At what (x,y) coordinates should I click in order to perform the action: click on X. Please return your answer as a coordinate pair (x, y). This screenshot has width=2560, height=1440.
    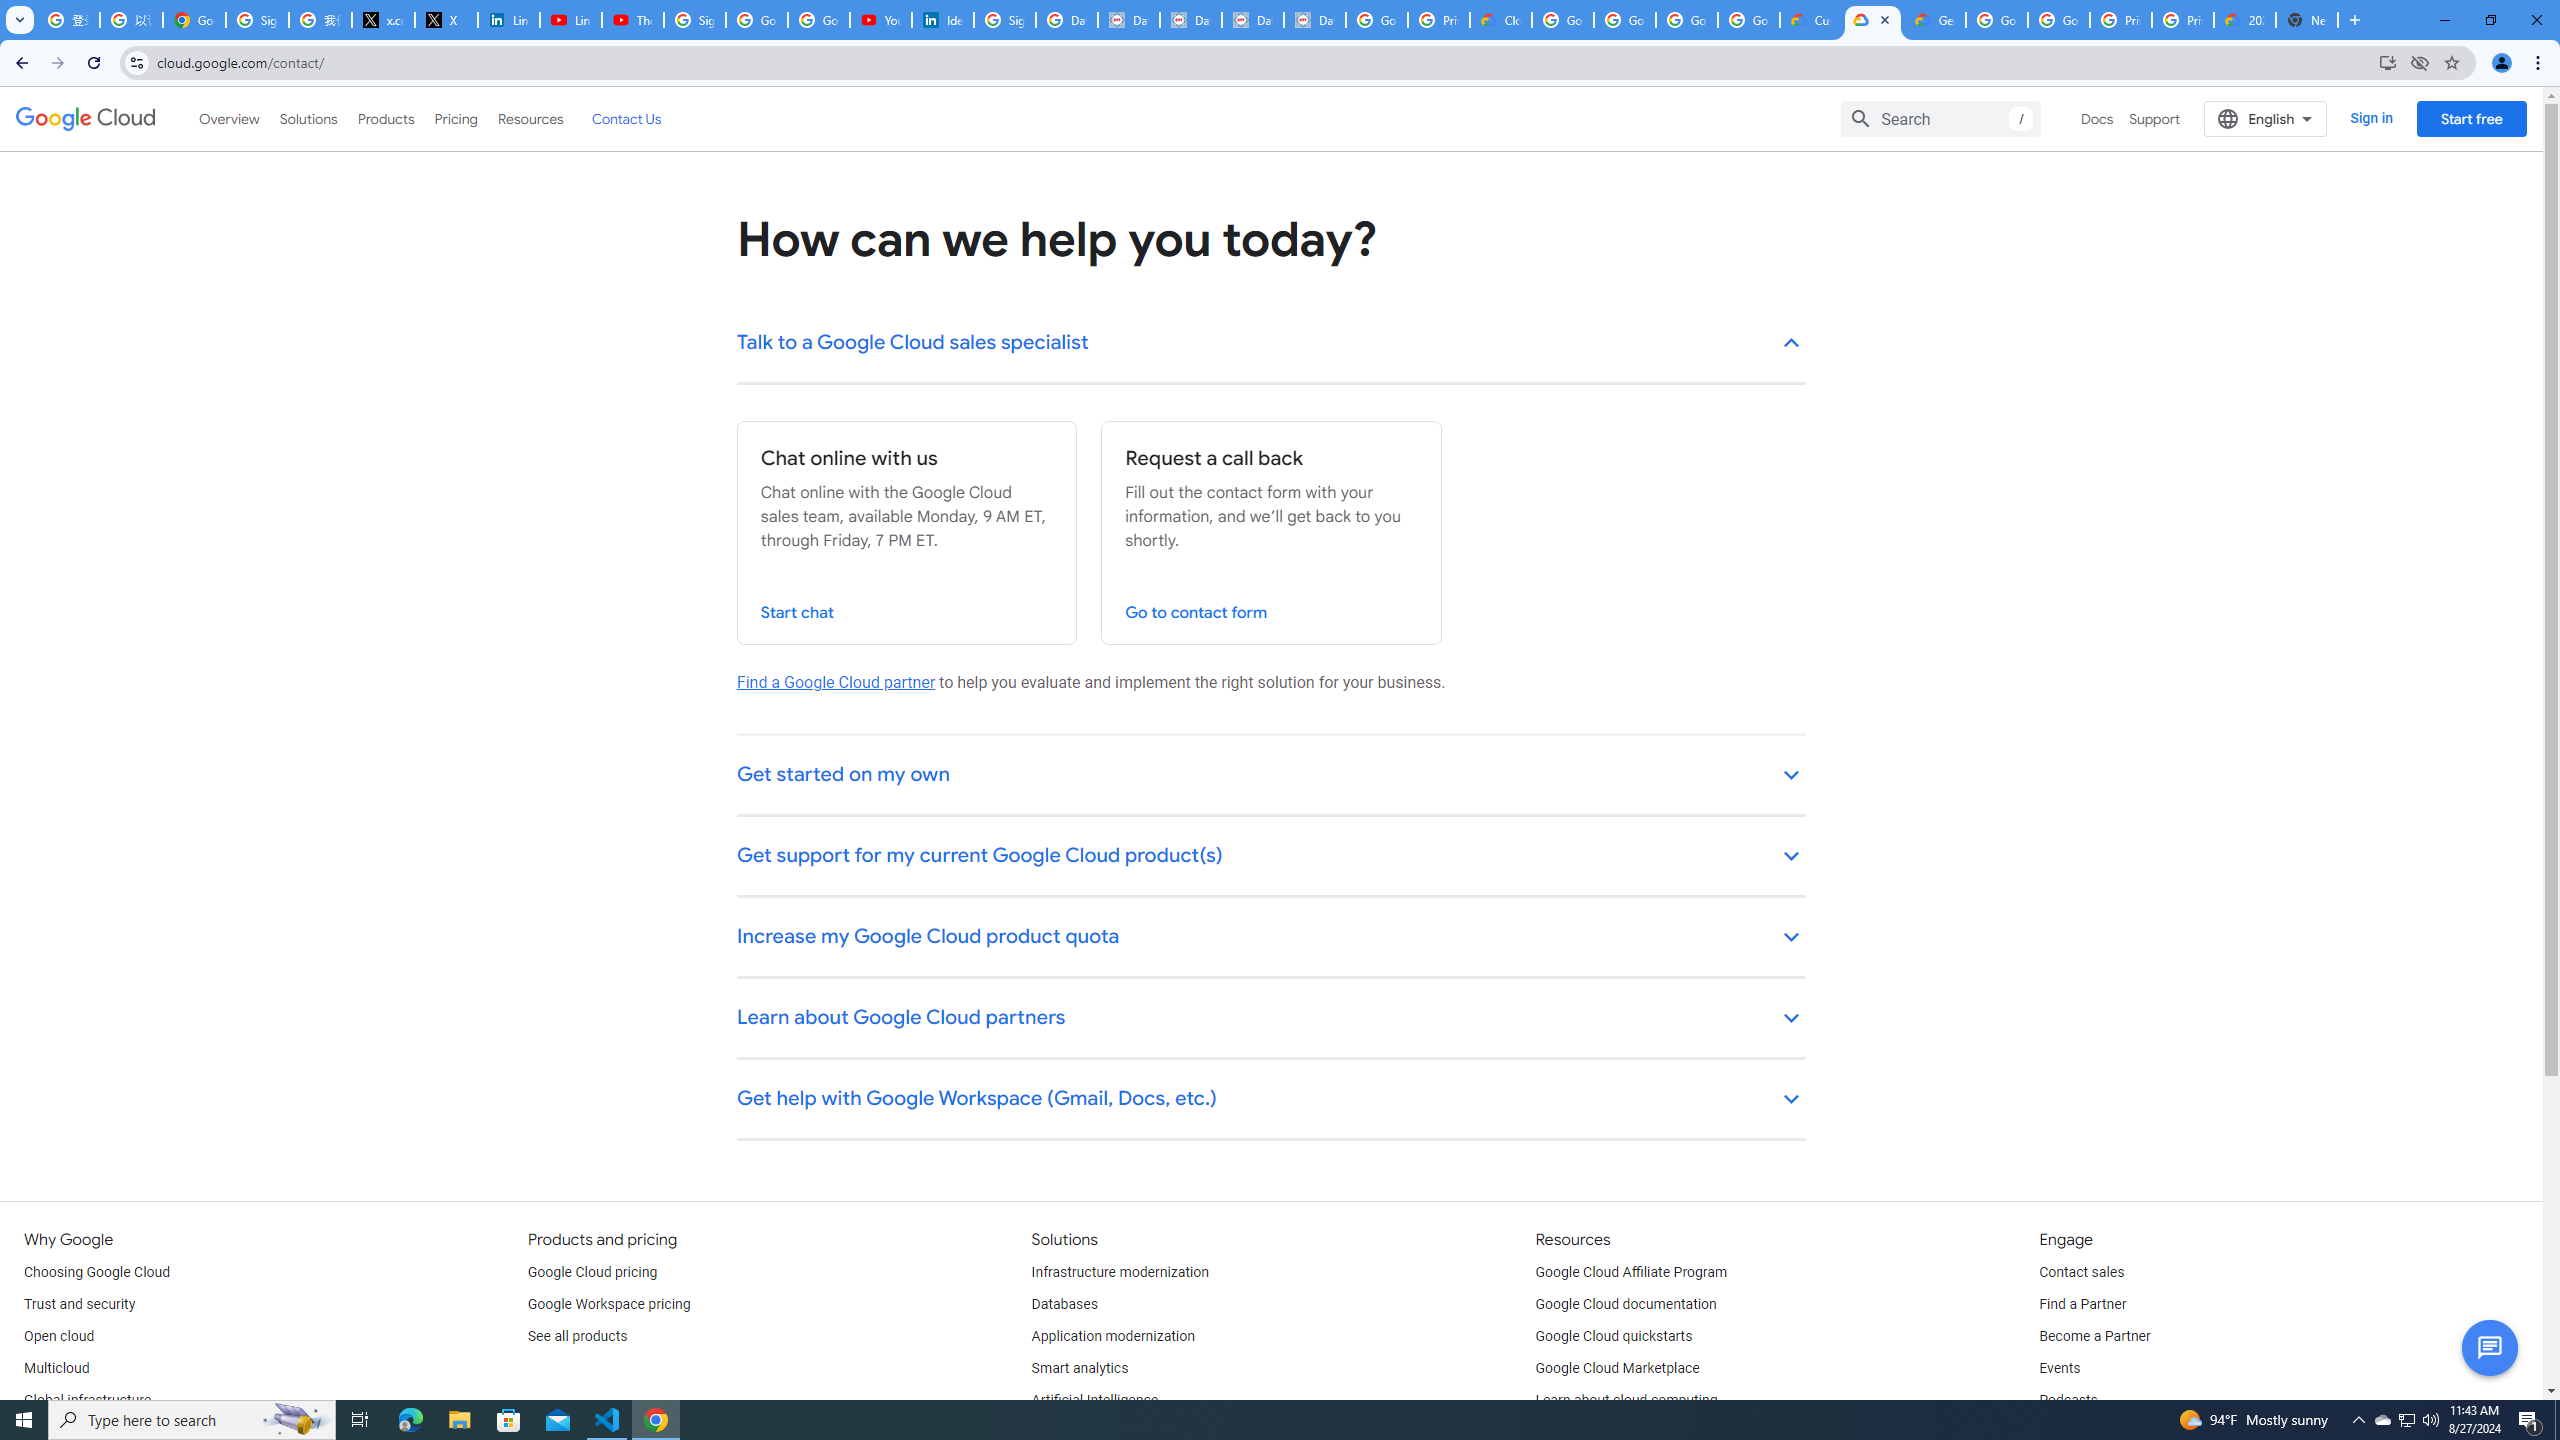
    Looking at the image, I should click on (446, 20).